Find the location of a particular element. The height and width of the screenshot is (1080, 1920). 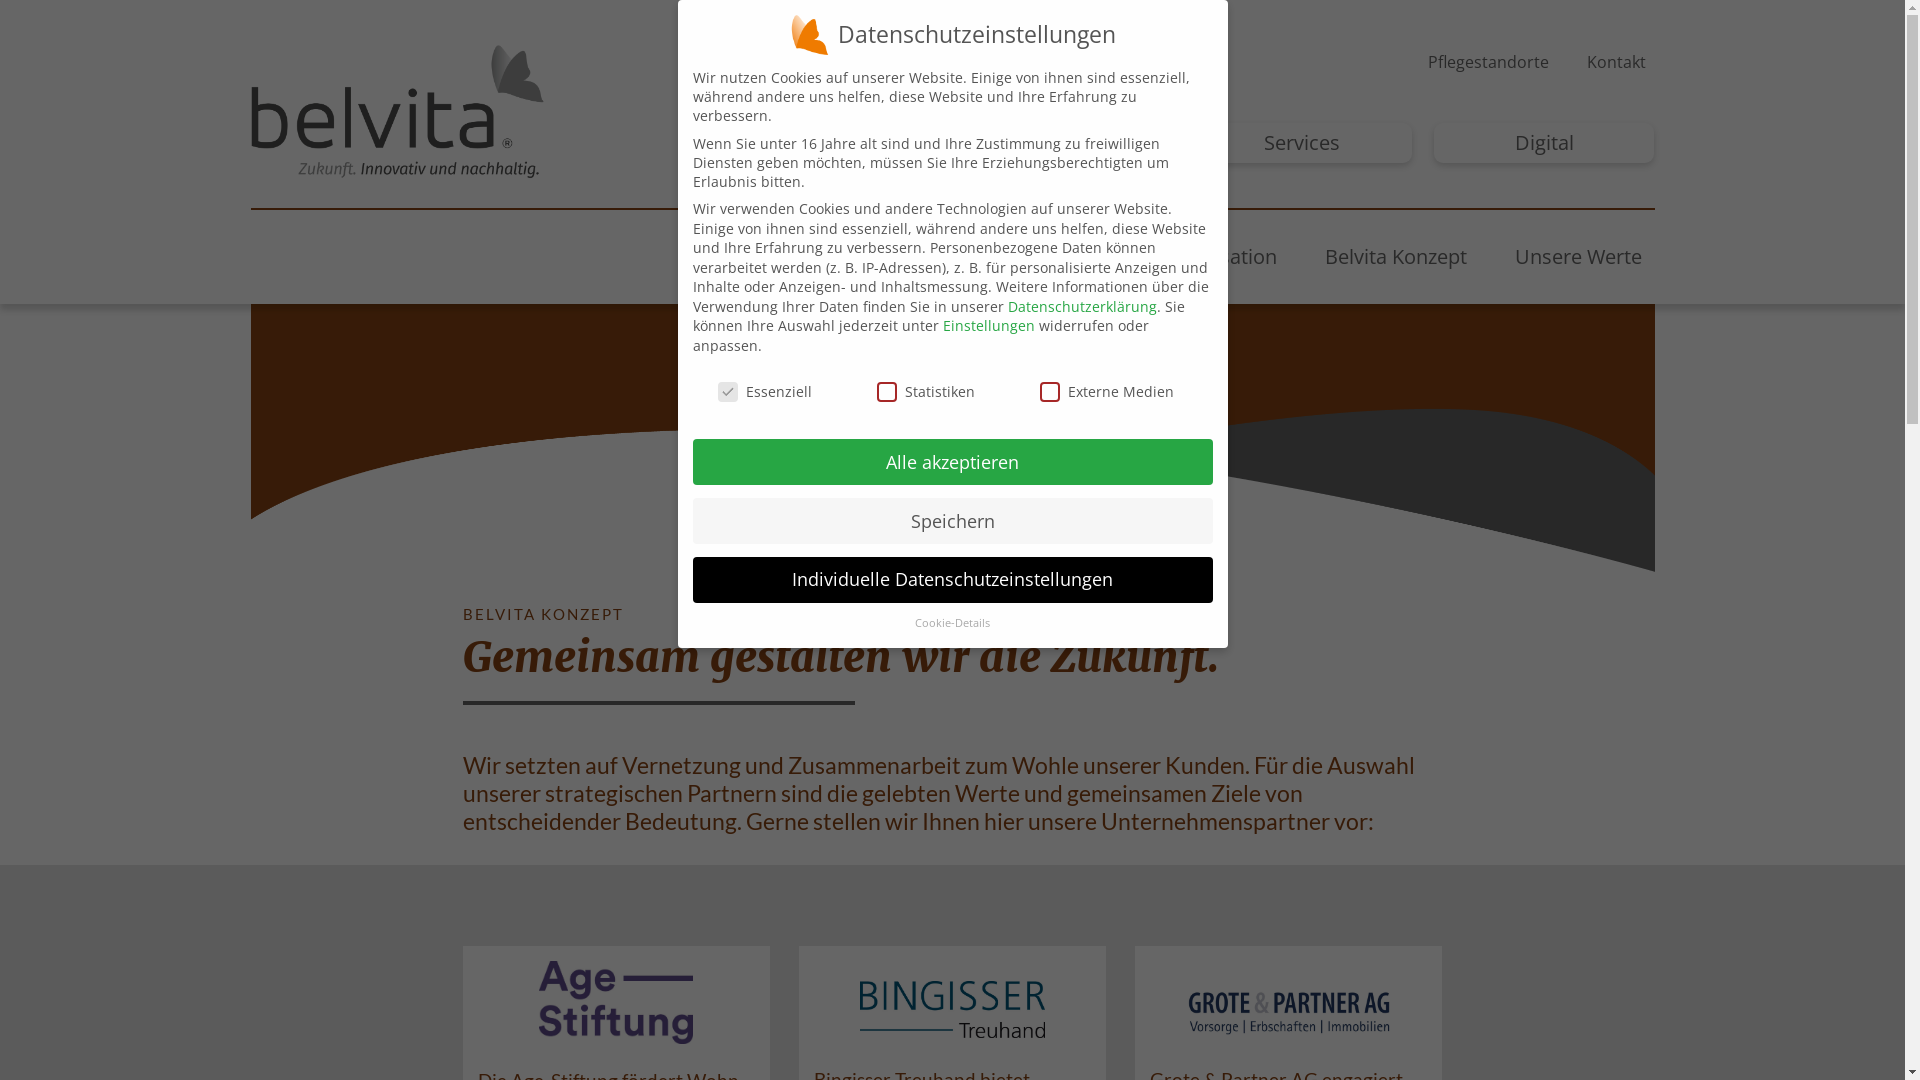

Kontakt is located at coordinates (1616, 62).